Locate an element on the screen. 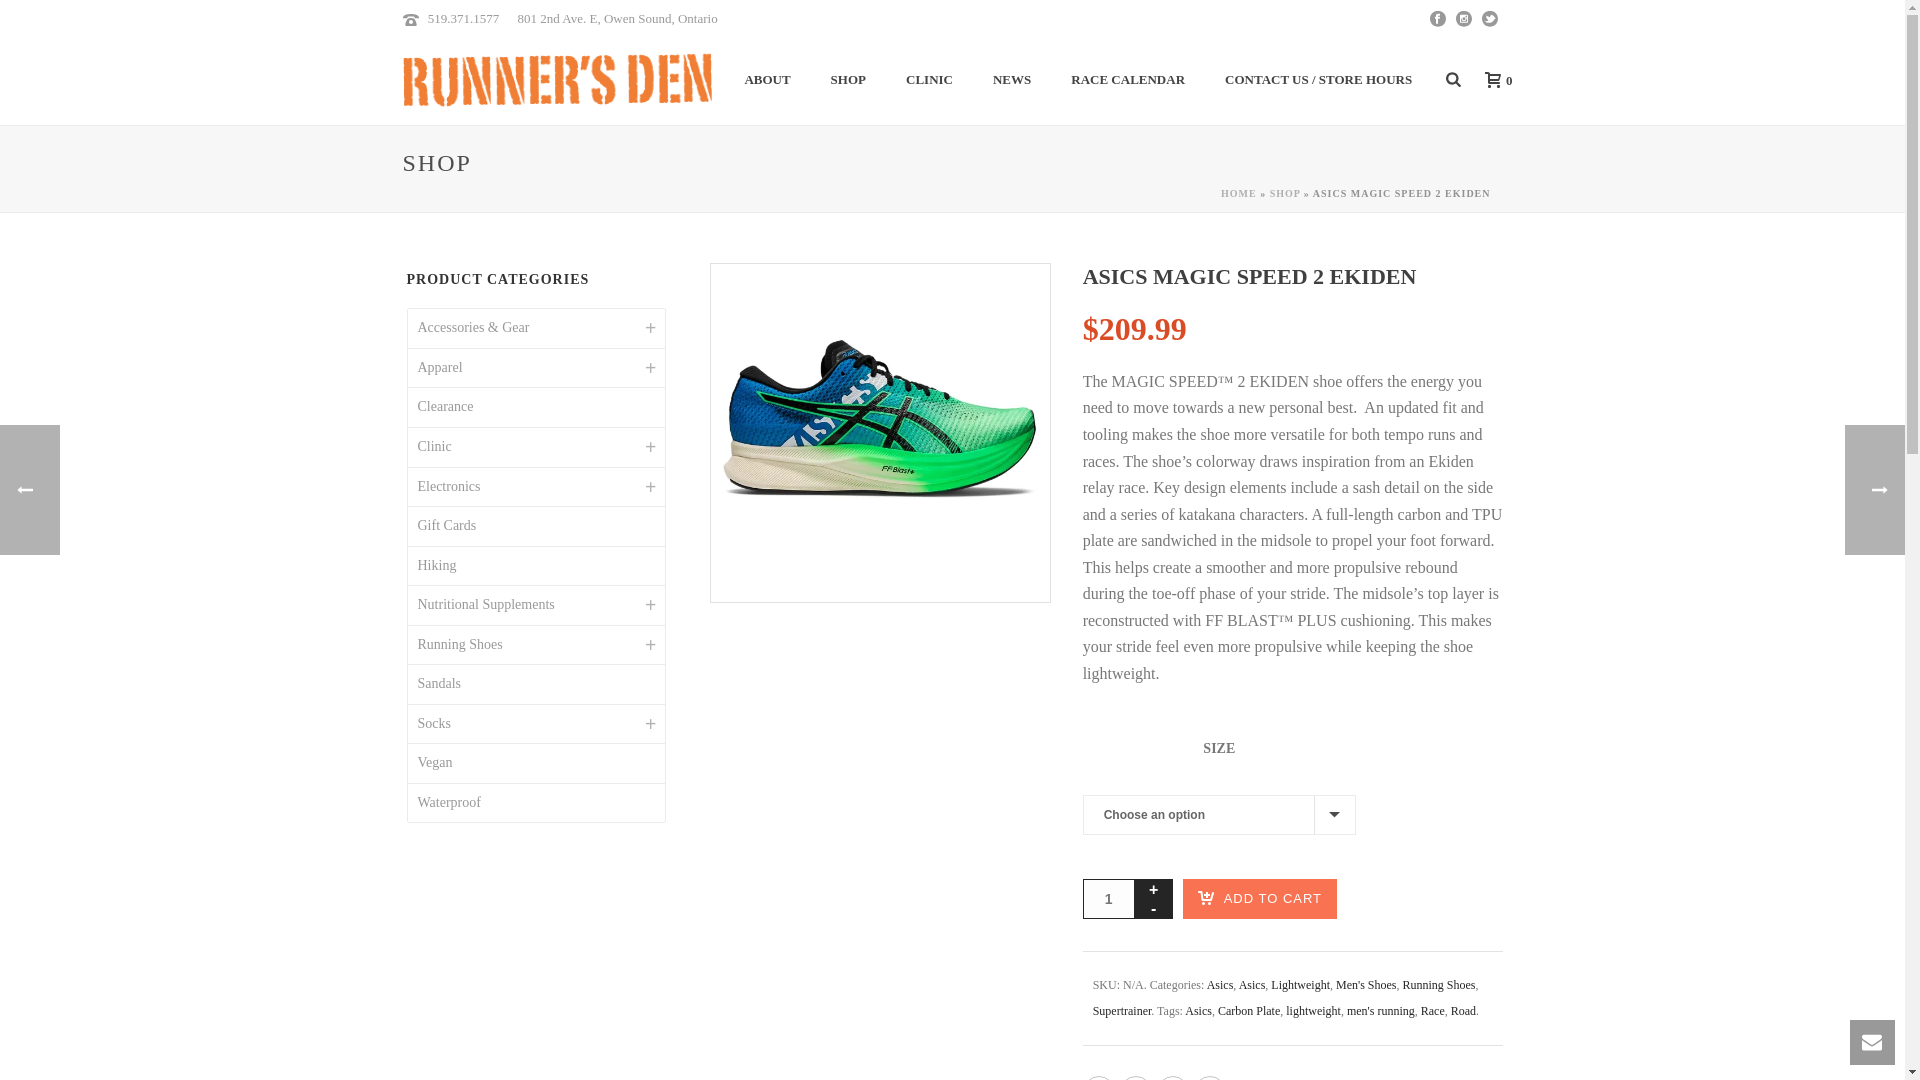 The height and width of the screenshot is (1080, 1920). SHOP is located at coordinates (848, 80).